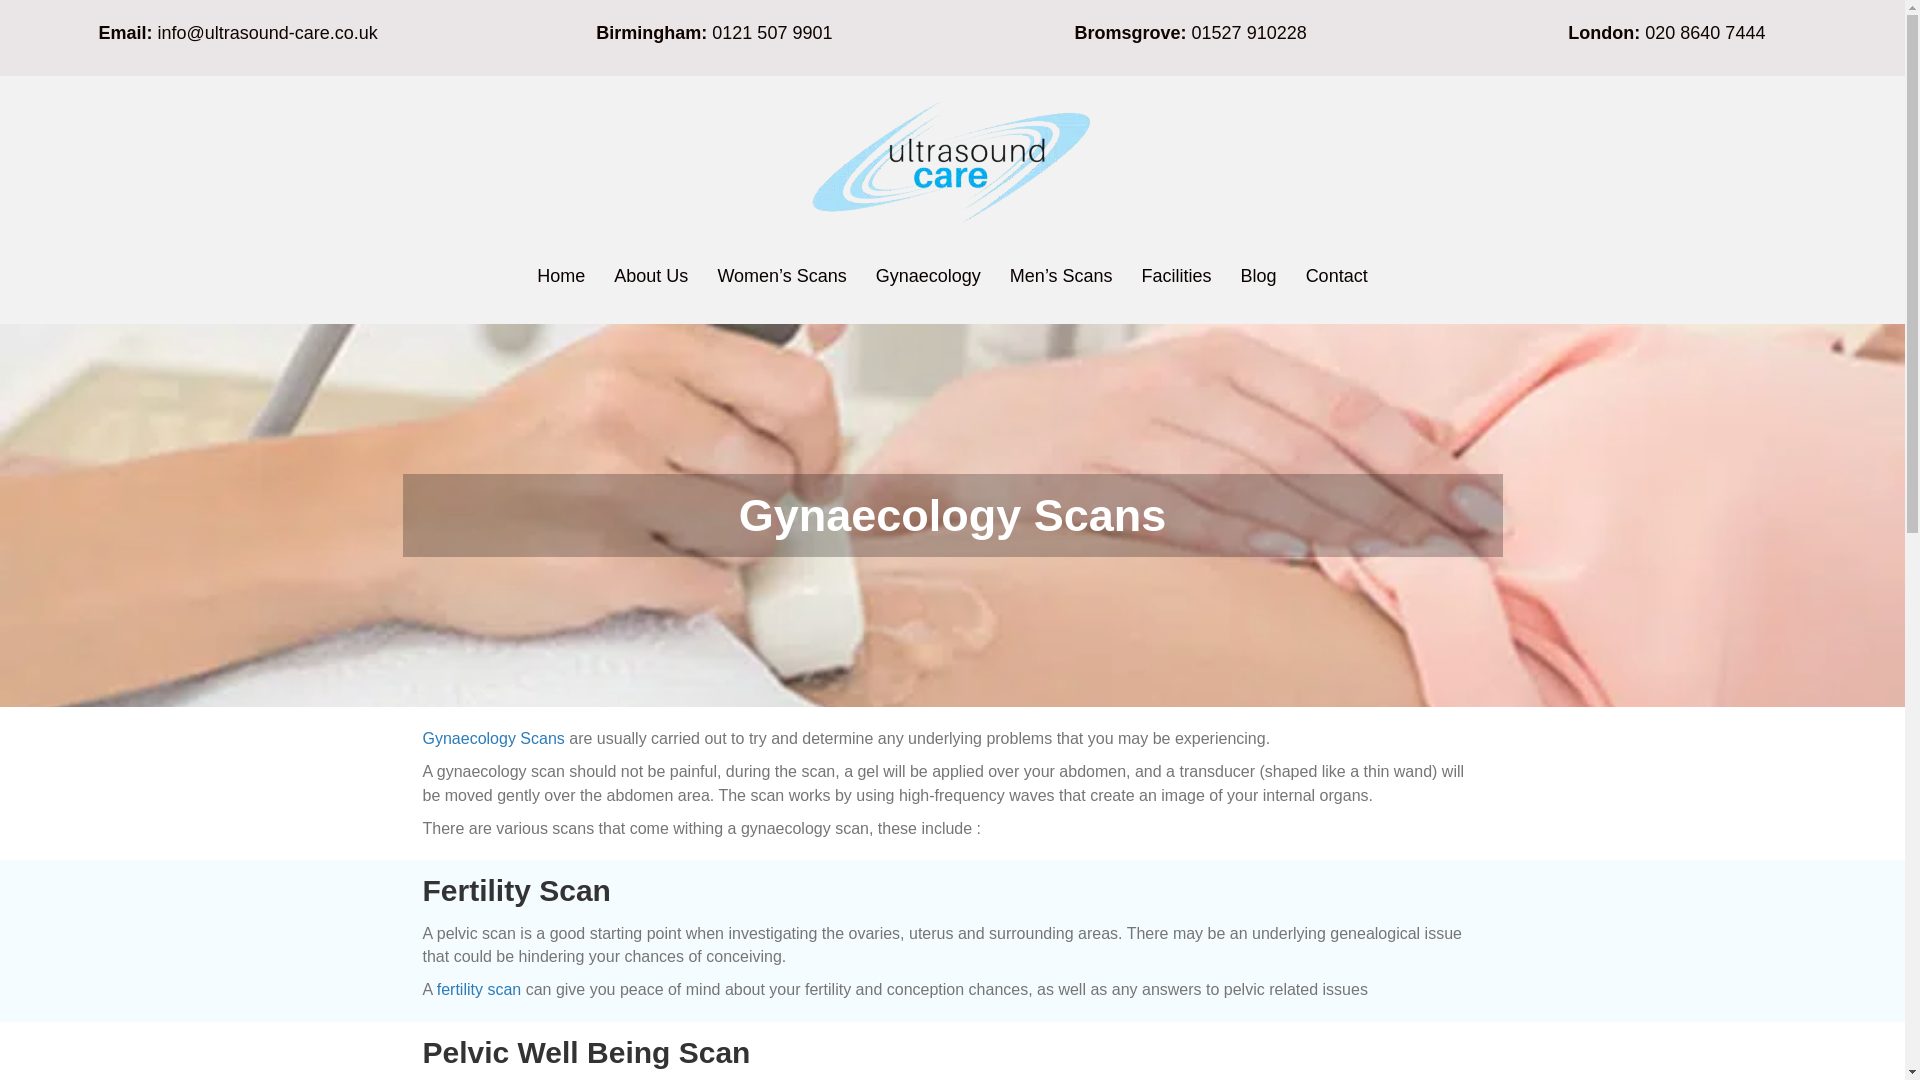 This screenshot has width=1920, height=1080. I want to click on fertility scan, so click(478, 988).